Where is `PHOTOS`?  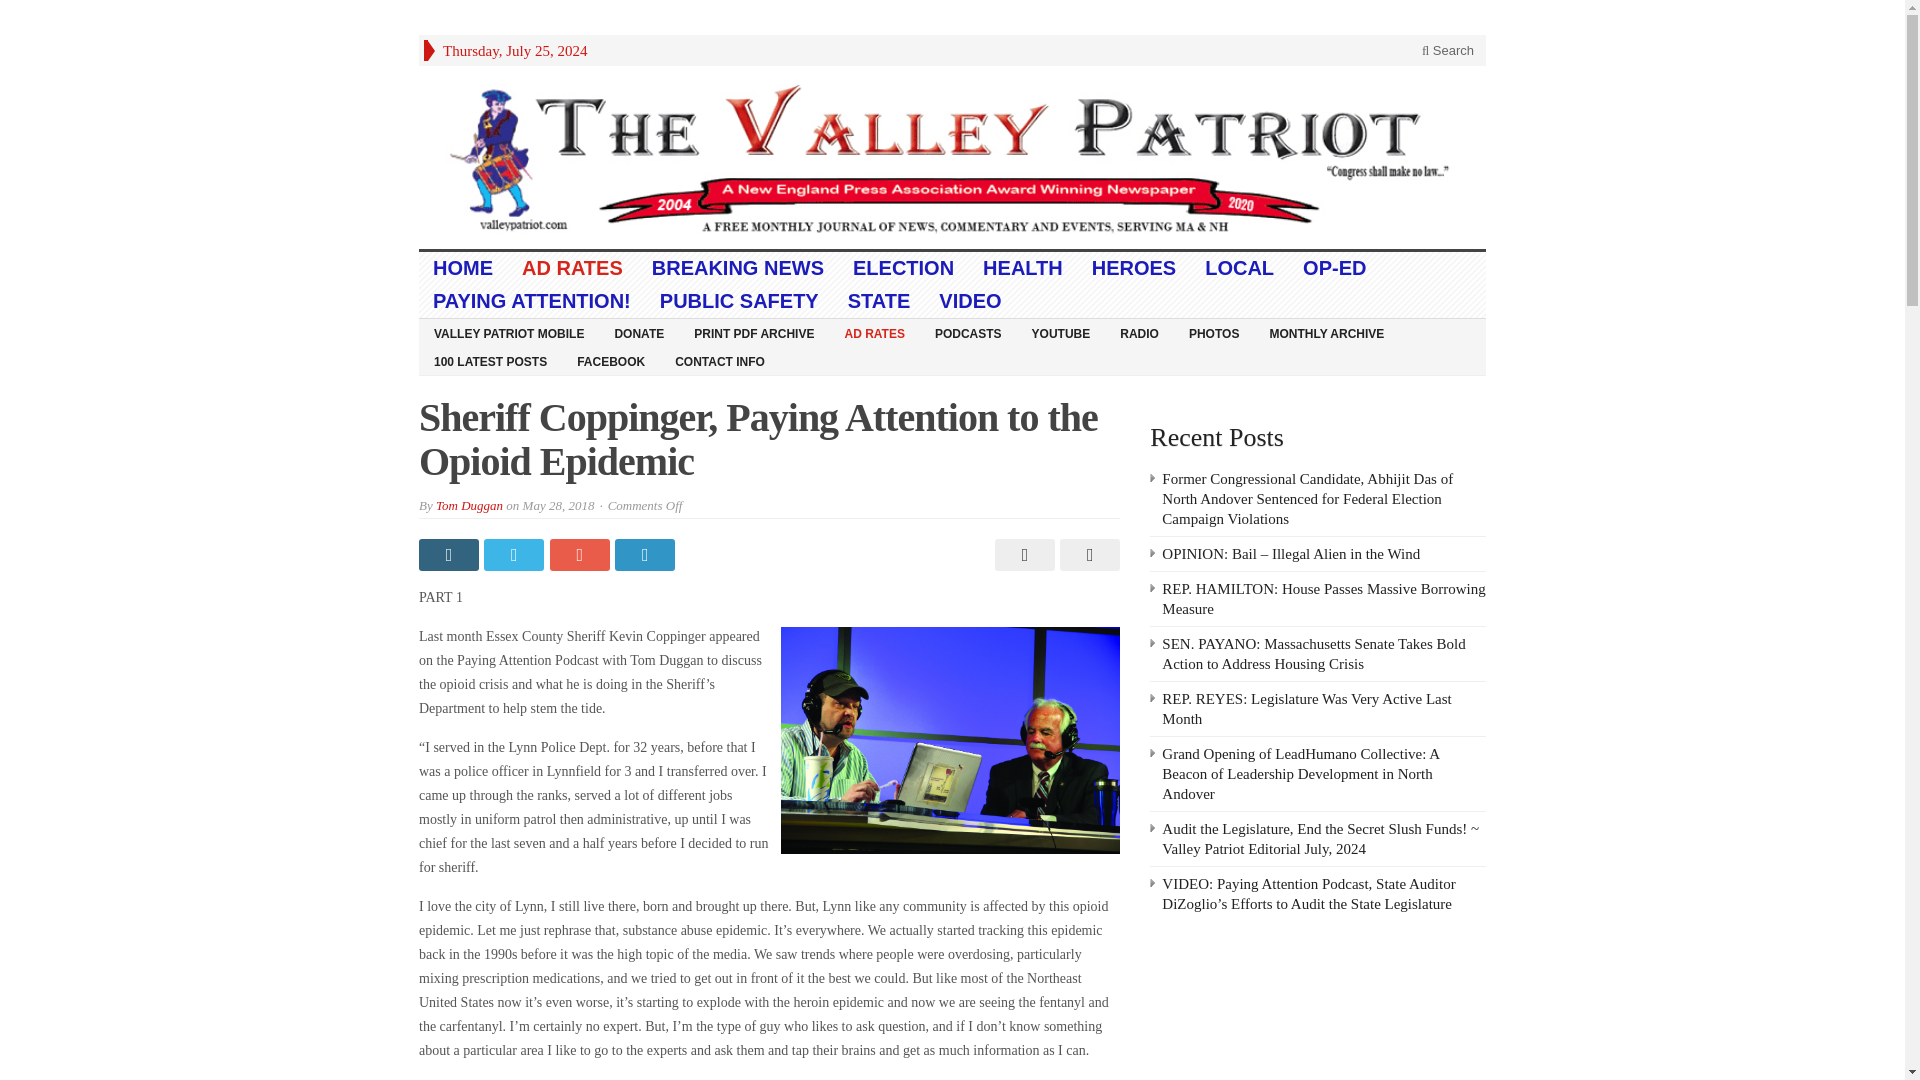 PHOTOS is located at coordinates (1213, 332).